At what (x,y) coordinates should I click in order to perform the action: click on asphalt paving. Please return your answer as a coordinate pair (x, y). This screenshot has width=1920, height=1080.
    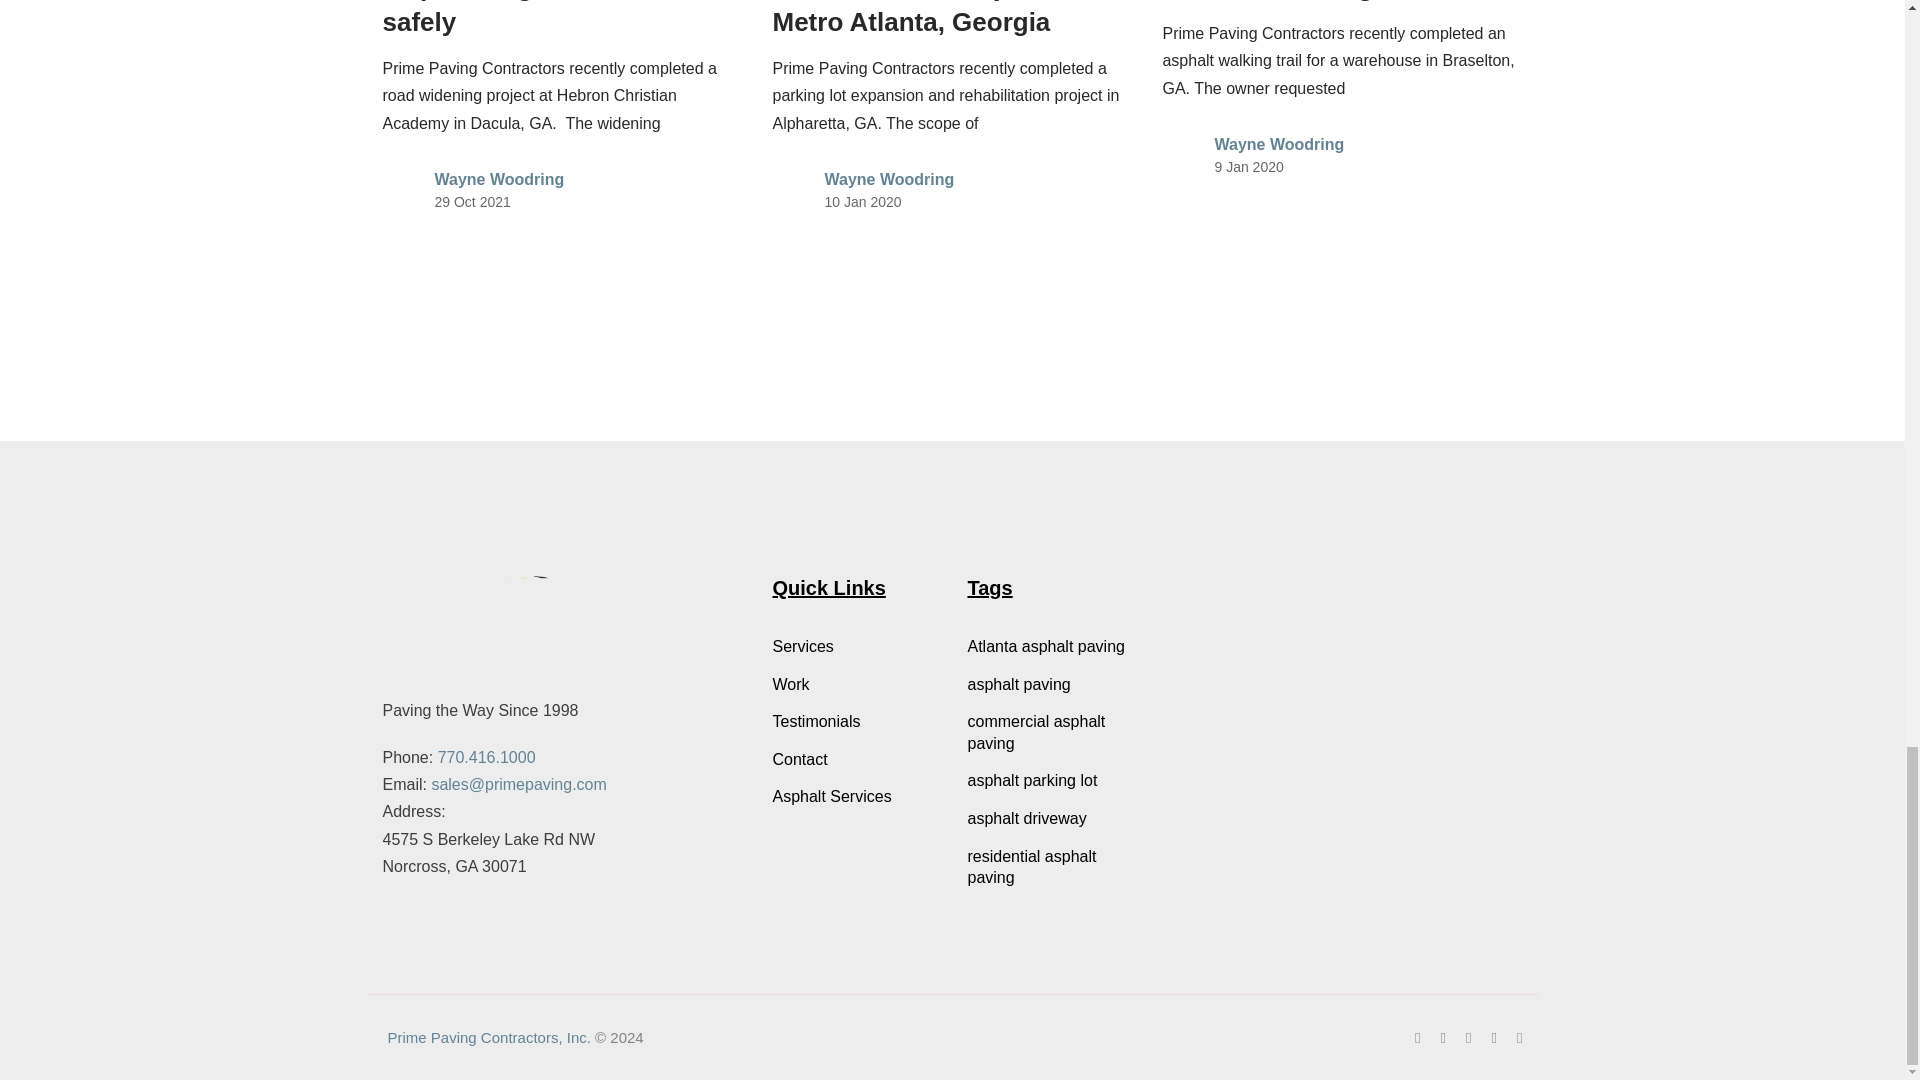
    Looking at the image, I should click on (1050, 684).